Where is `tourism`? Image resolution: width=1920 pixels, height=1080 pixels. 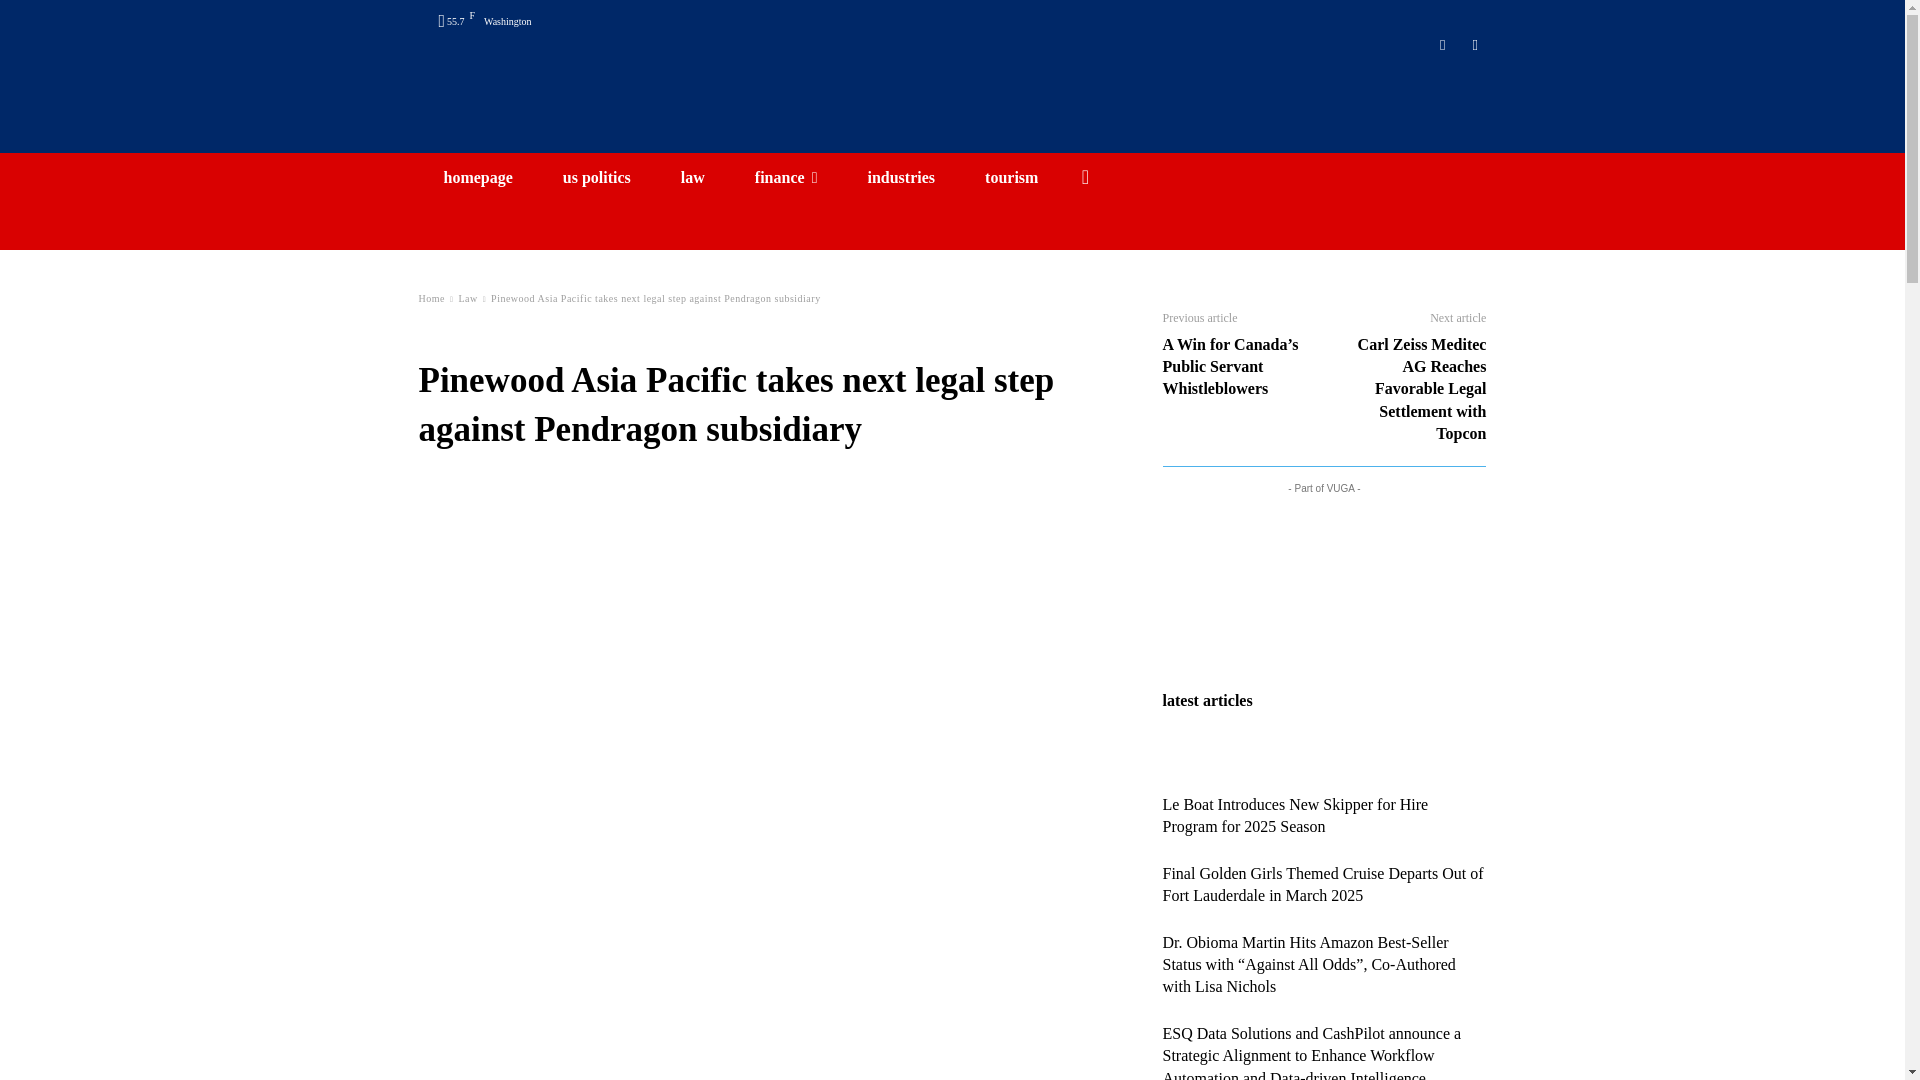 tourism is located at coordinates (1012, 176).